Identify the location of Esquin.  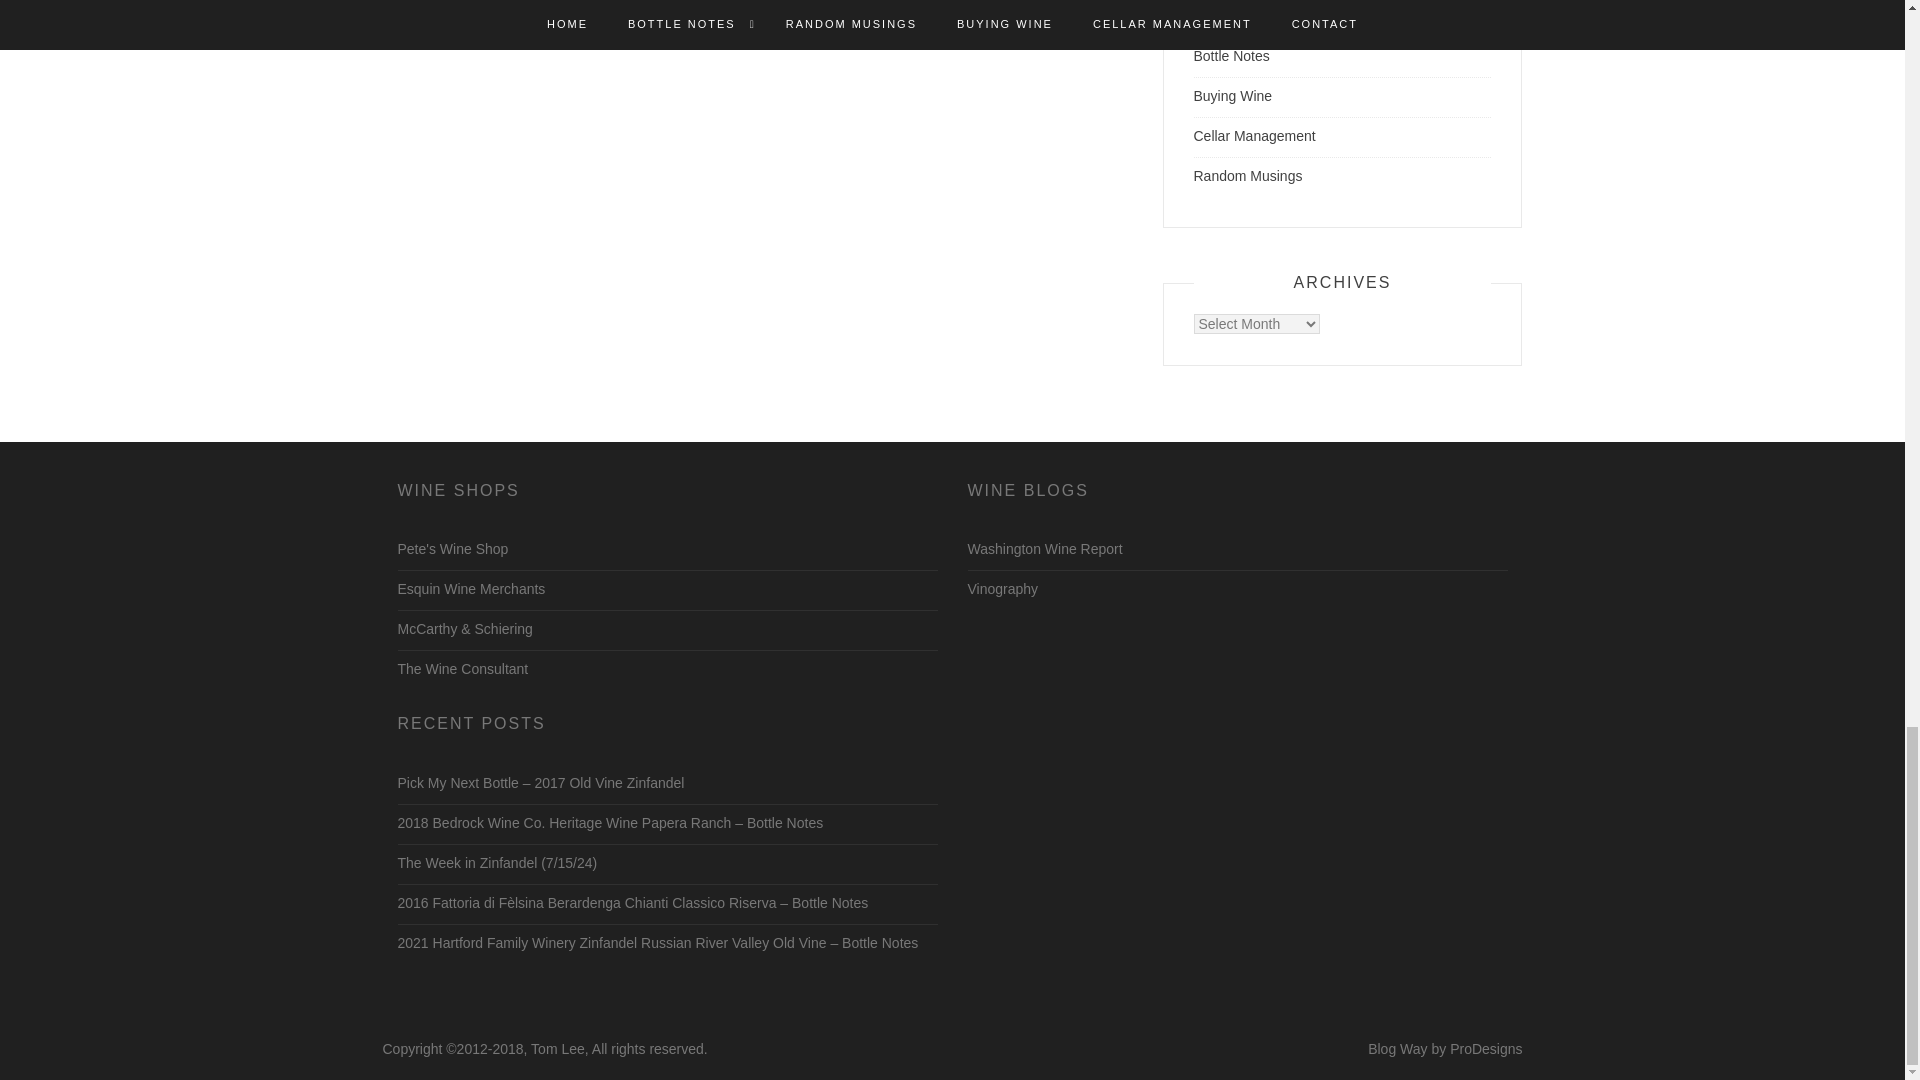
(471, 589).